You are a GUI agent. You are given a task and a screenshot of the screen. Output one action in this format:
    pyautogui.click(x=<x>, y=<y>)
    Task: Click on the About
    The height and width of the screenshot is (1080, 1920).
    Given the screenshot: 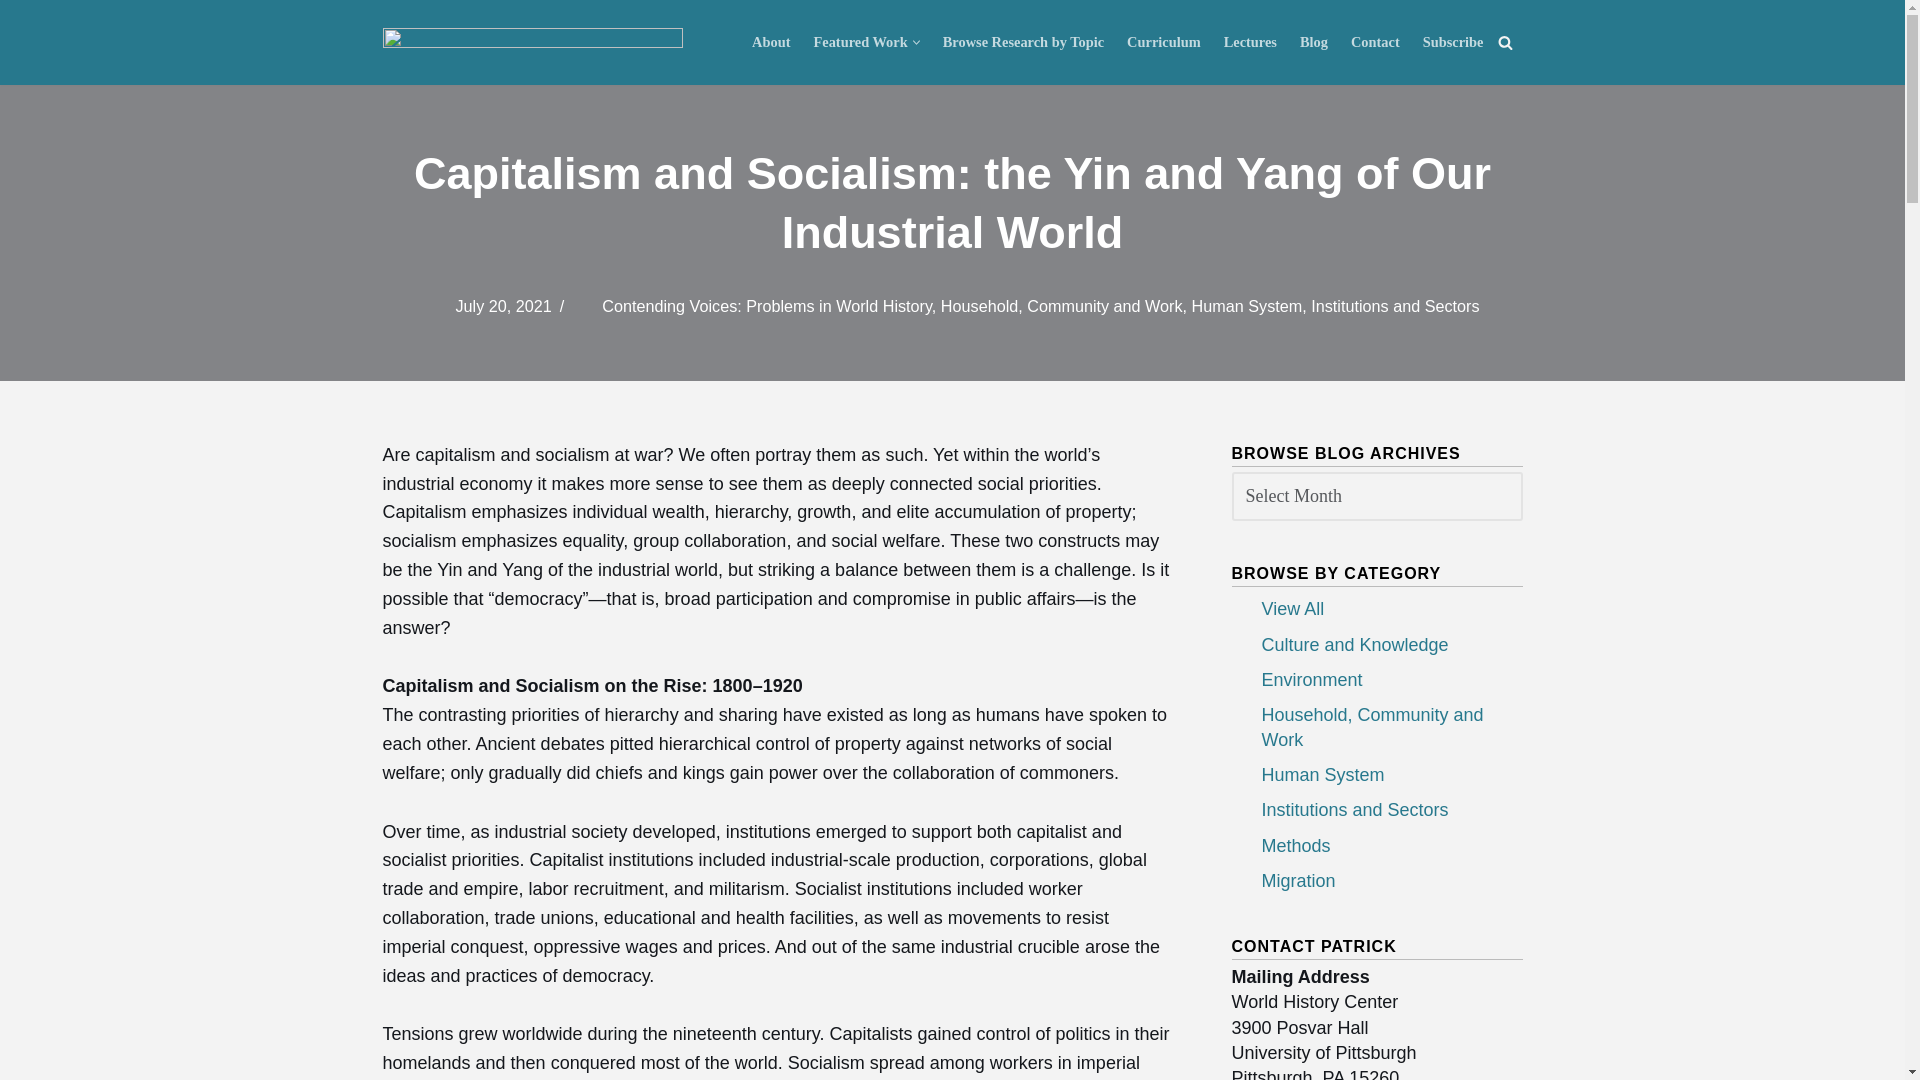 What is the action you would take?
    pyautogui.click(x=770, y=42)
    